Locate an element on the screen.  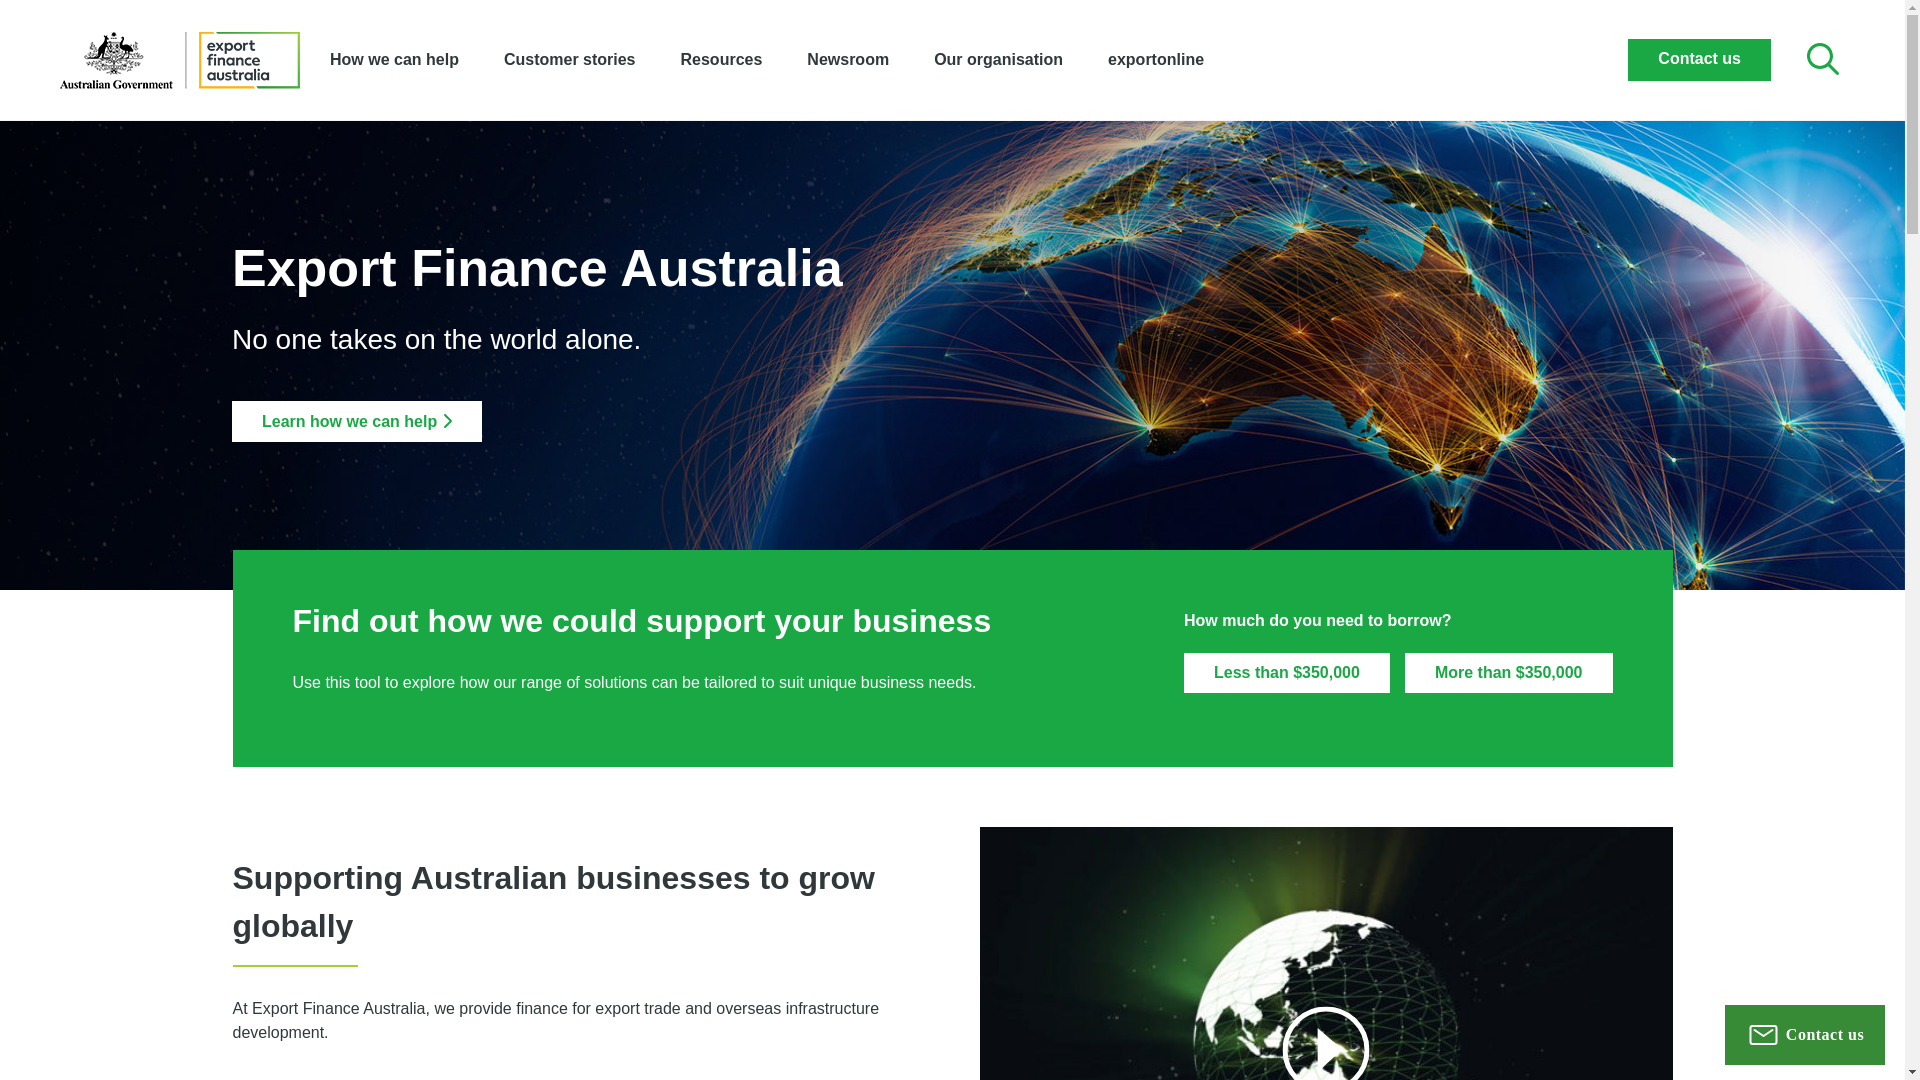
Resources is located at coordinates (722, 60).